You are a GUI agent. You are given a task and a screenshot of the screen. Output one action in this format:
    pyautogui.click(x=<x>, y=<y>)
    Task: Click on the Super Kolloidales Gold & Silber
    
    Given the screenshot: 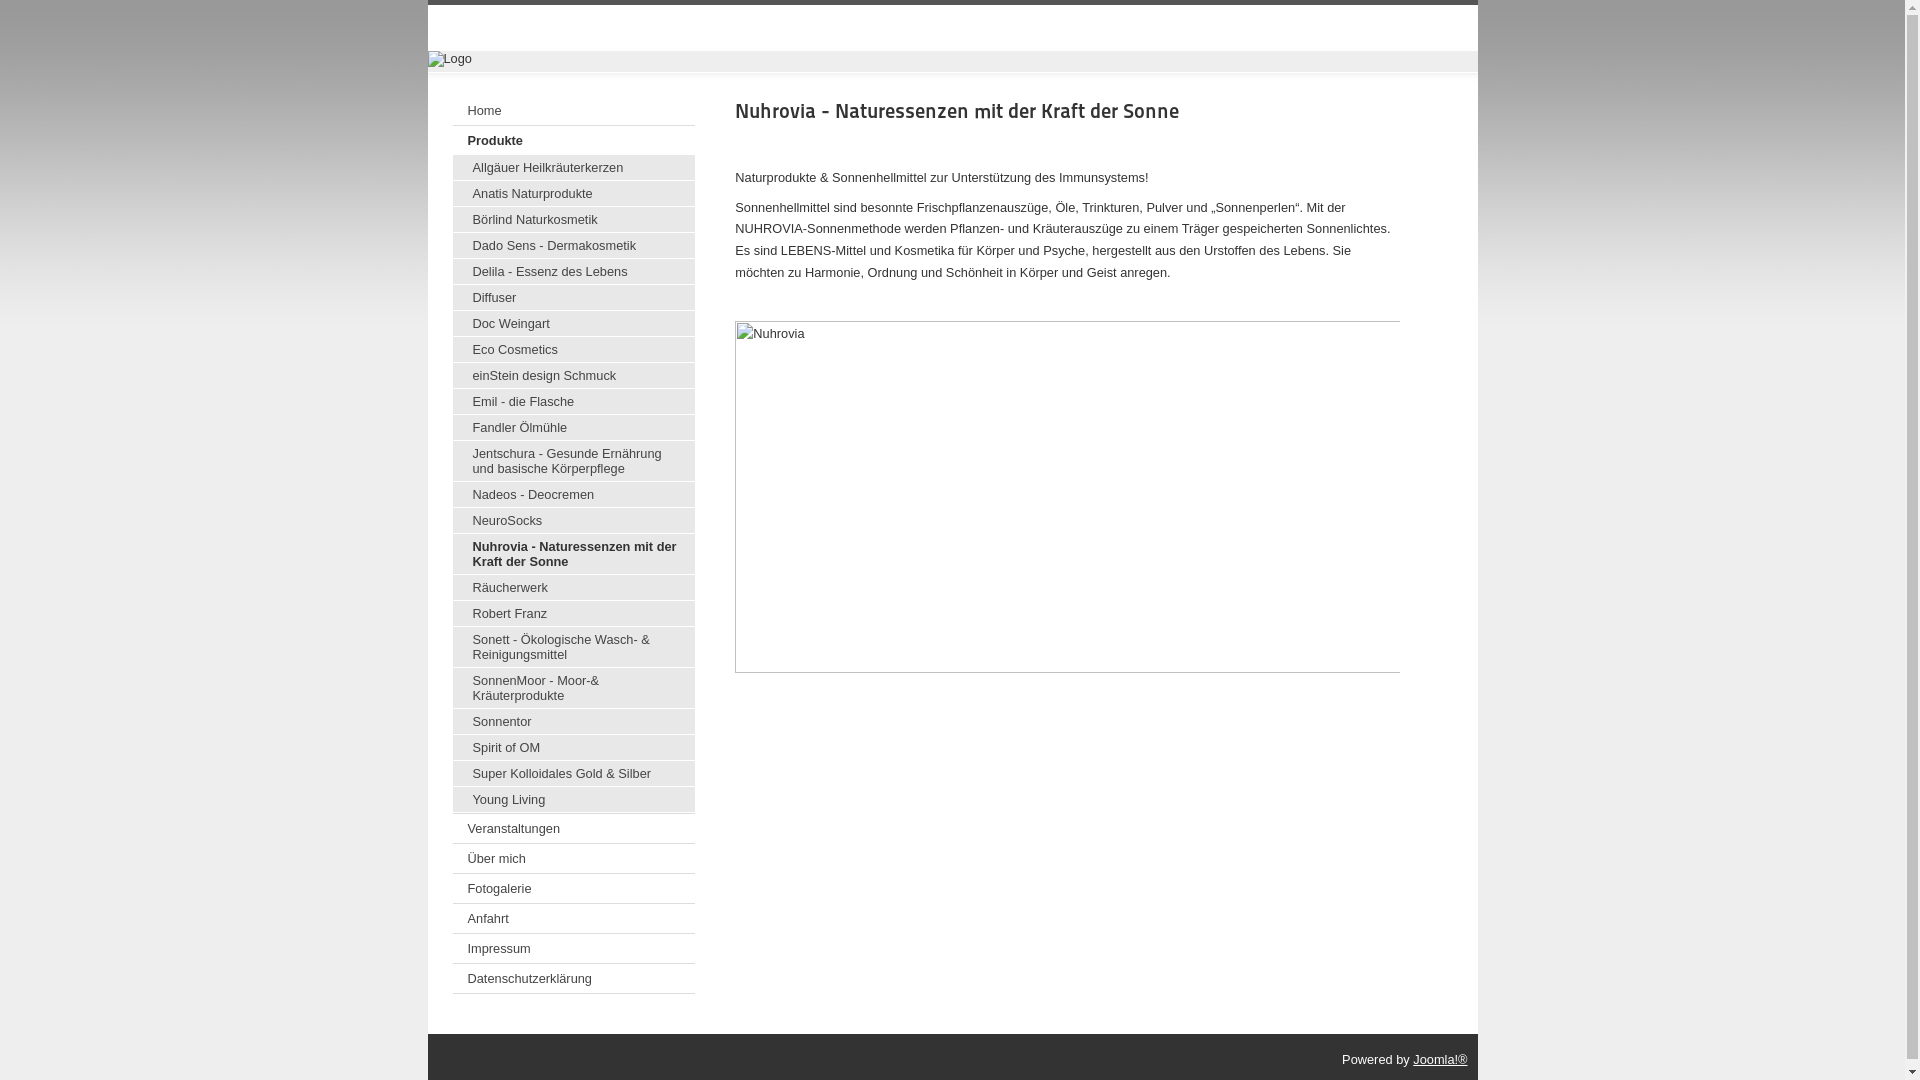 What is the action you would take?
    pyautogui.click(x=574, y=774)
    